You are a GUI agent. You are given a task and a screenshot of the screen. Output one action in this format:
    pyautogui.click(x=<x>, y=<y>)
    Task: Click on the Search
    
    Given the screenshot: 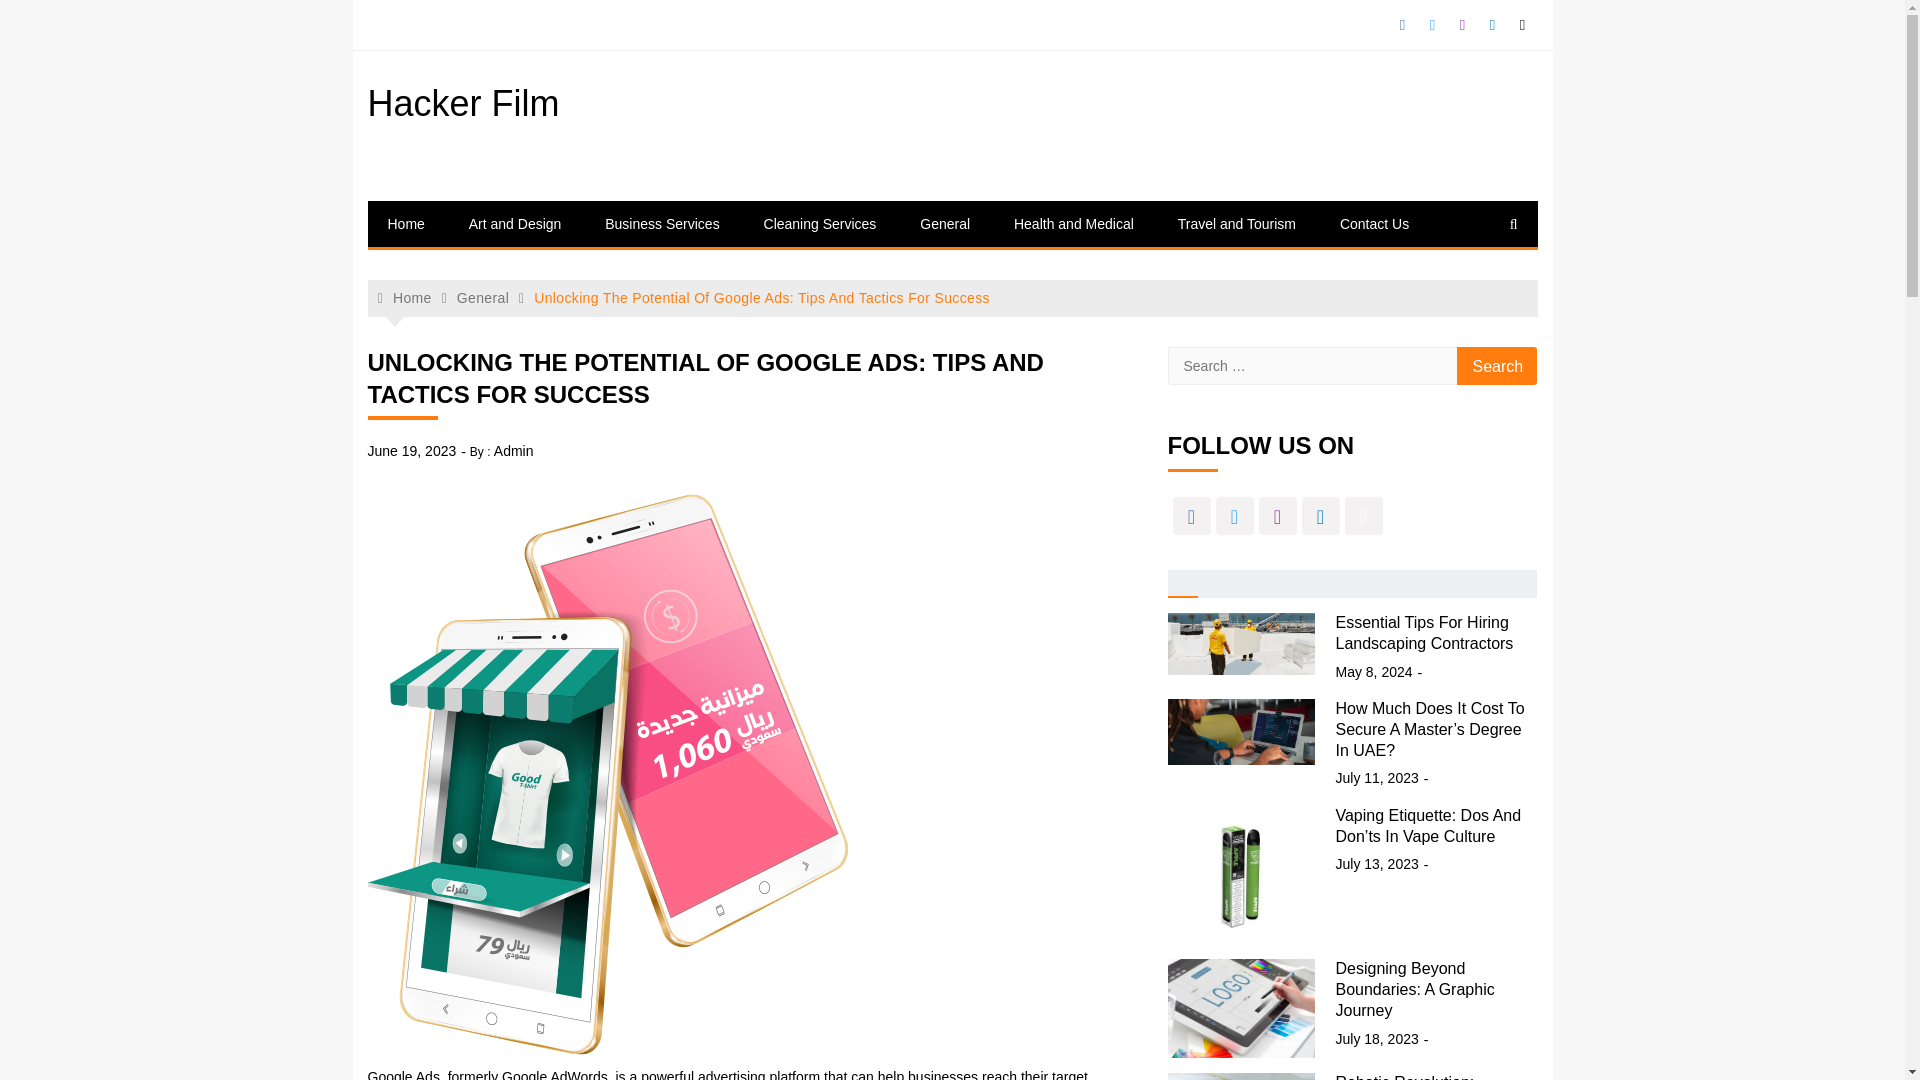 What is the action you would take?
    pyautogui.click(x=1497, y=365)
    